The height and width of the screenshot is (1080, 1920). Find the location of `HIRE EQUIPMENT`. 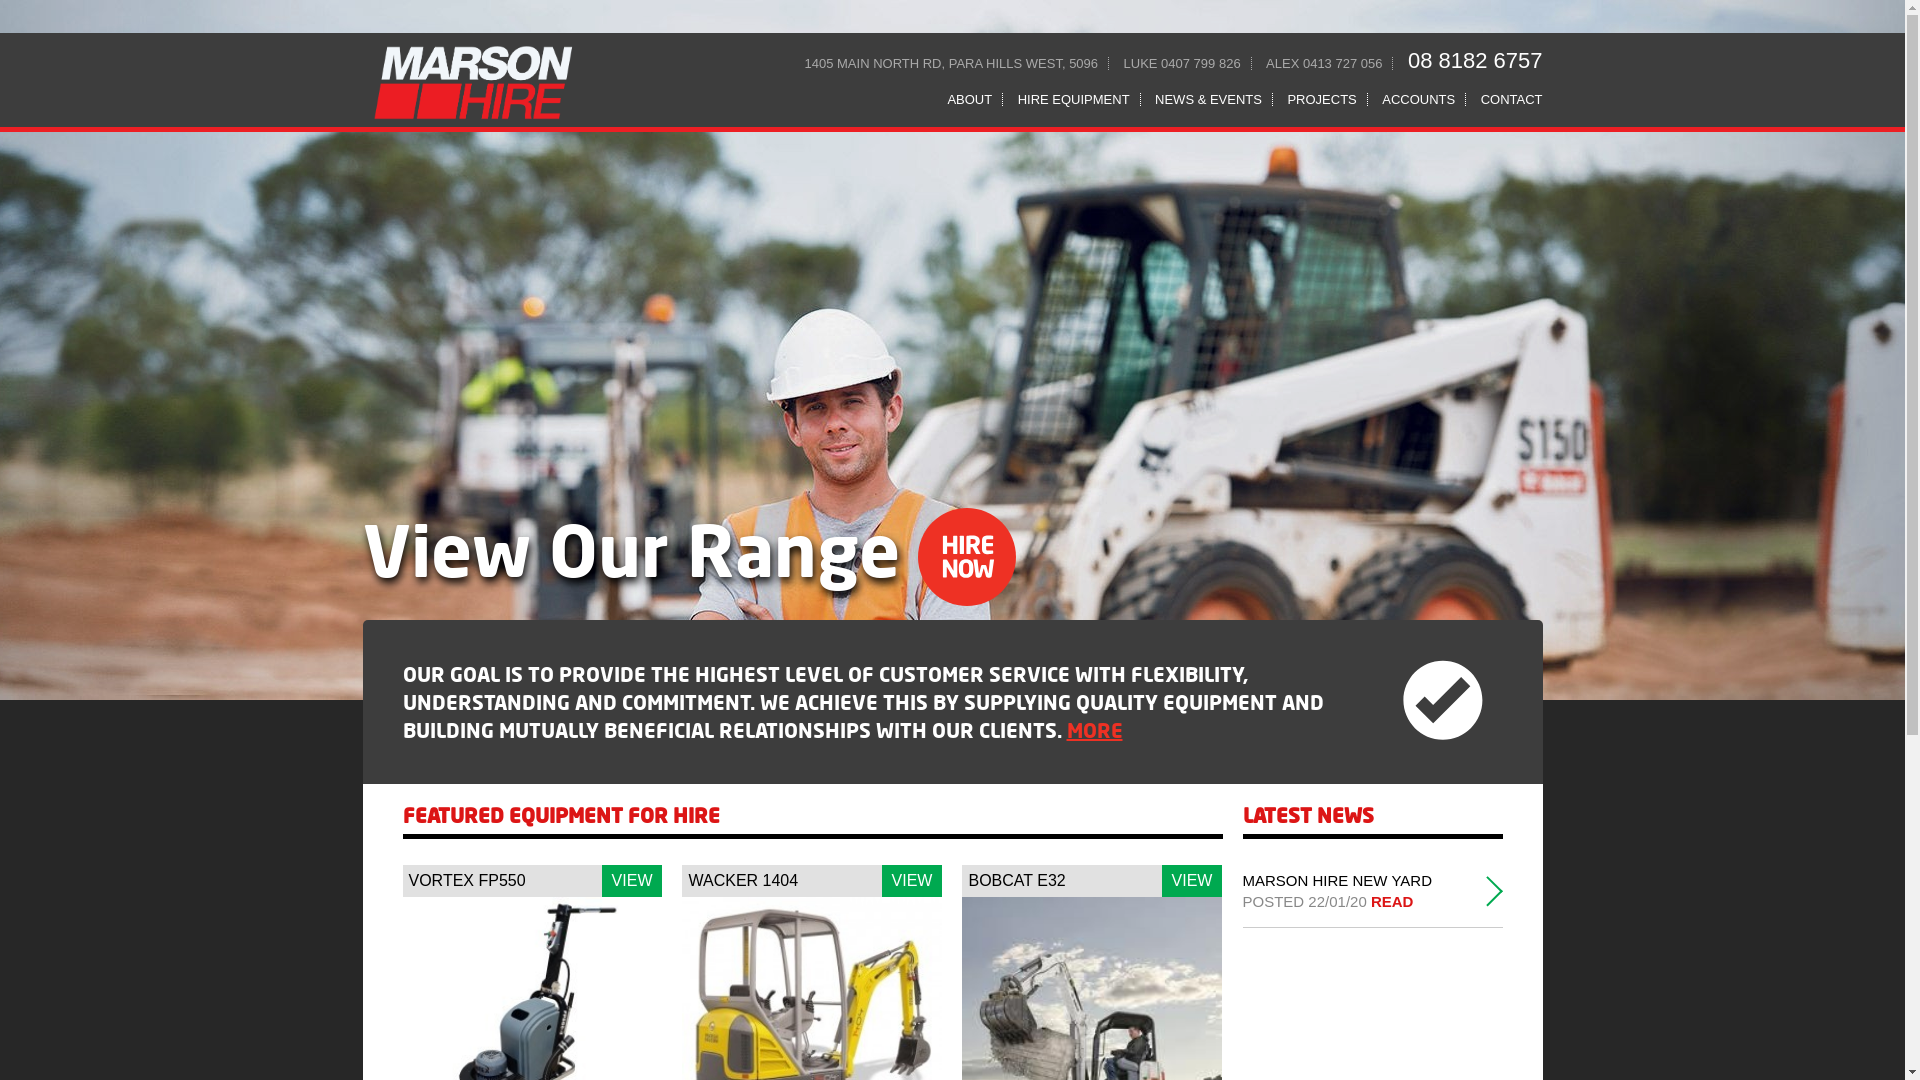

HIRE EQUIPMENT is located at coordinates (1074, 100).